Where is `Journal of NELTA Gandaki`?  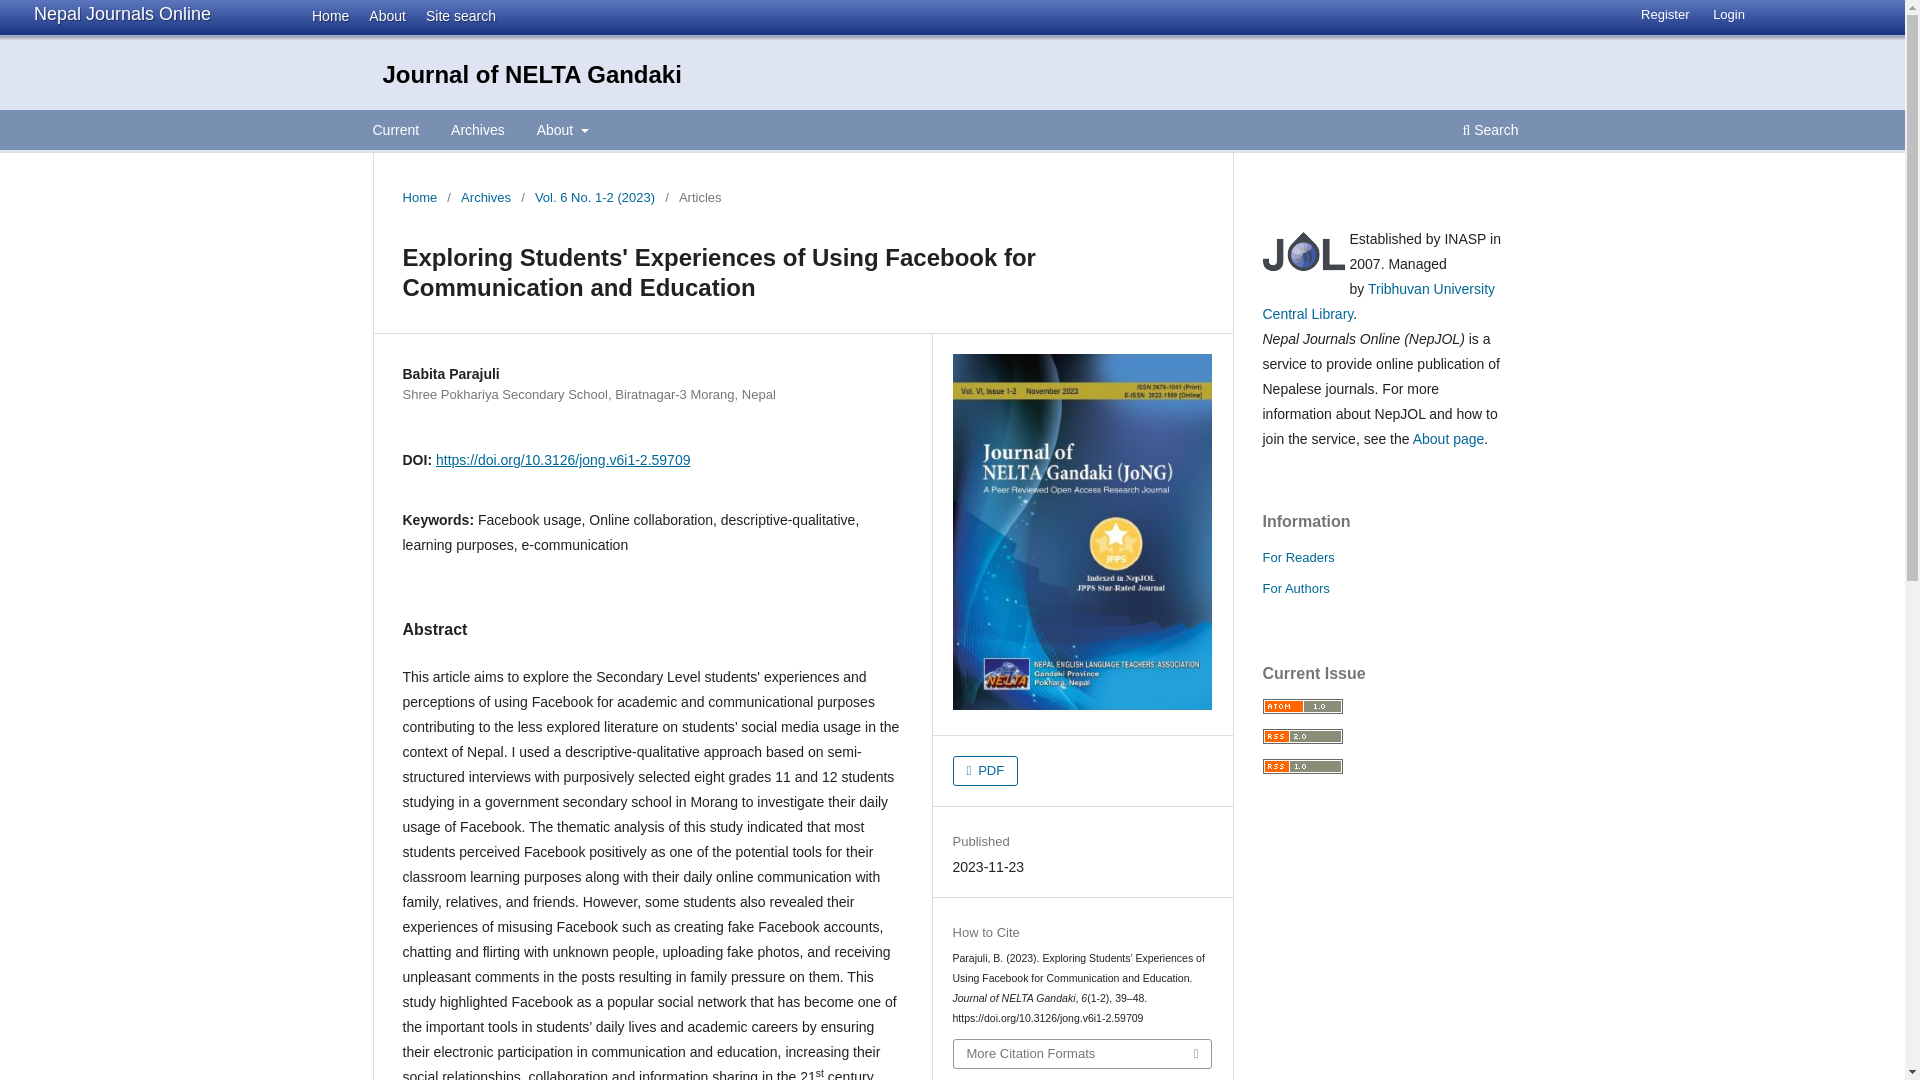 Journal of NELTA Gandaki is located at coordinates (532, 74).